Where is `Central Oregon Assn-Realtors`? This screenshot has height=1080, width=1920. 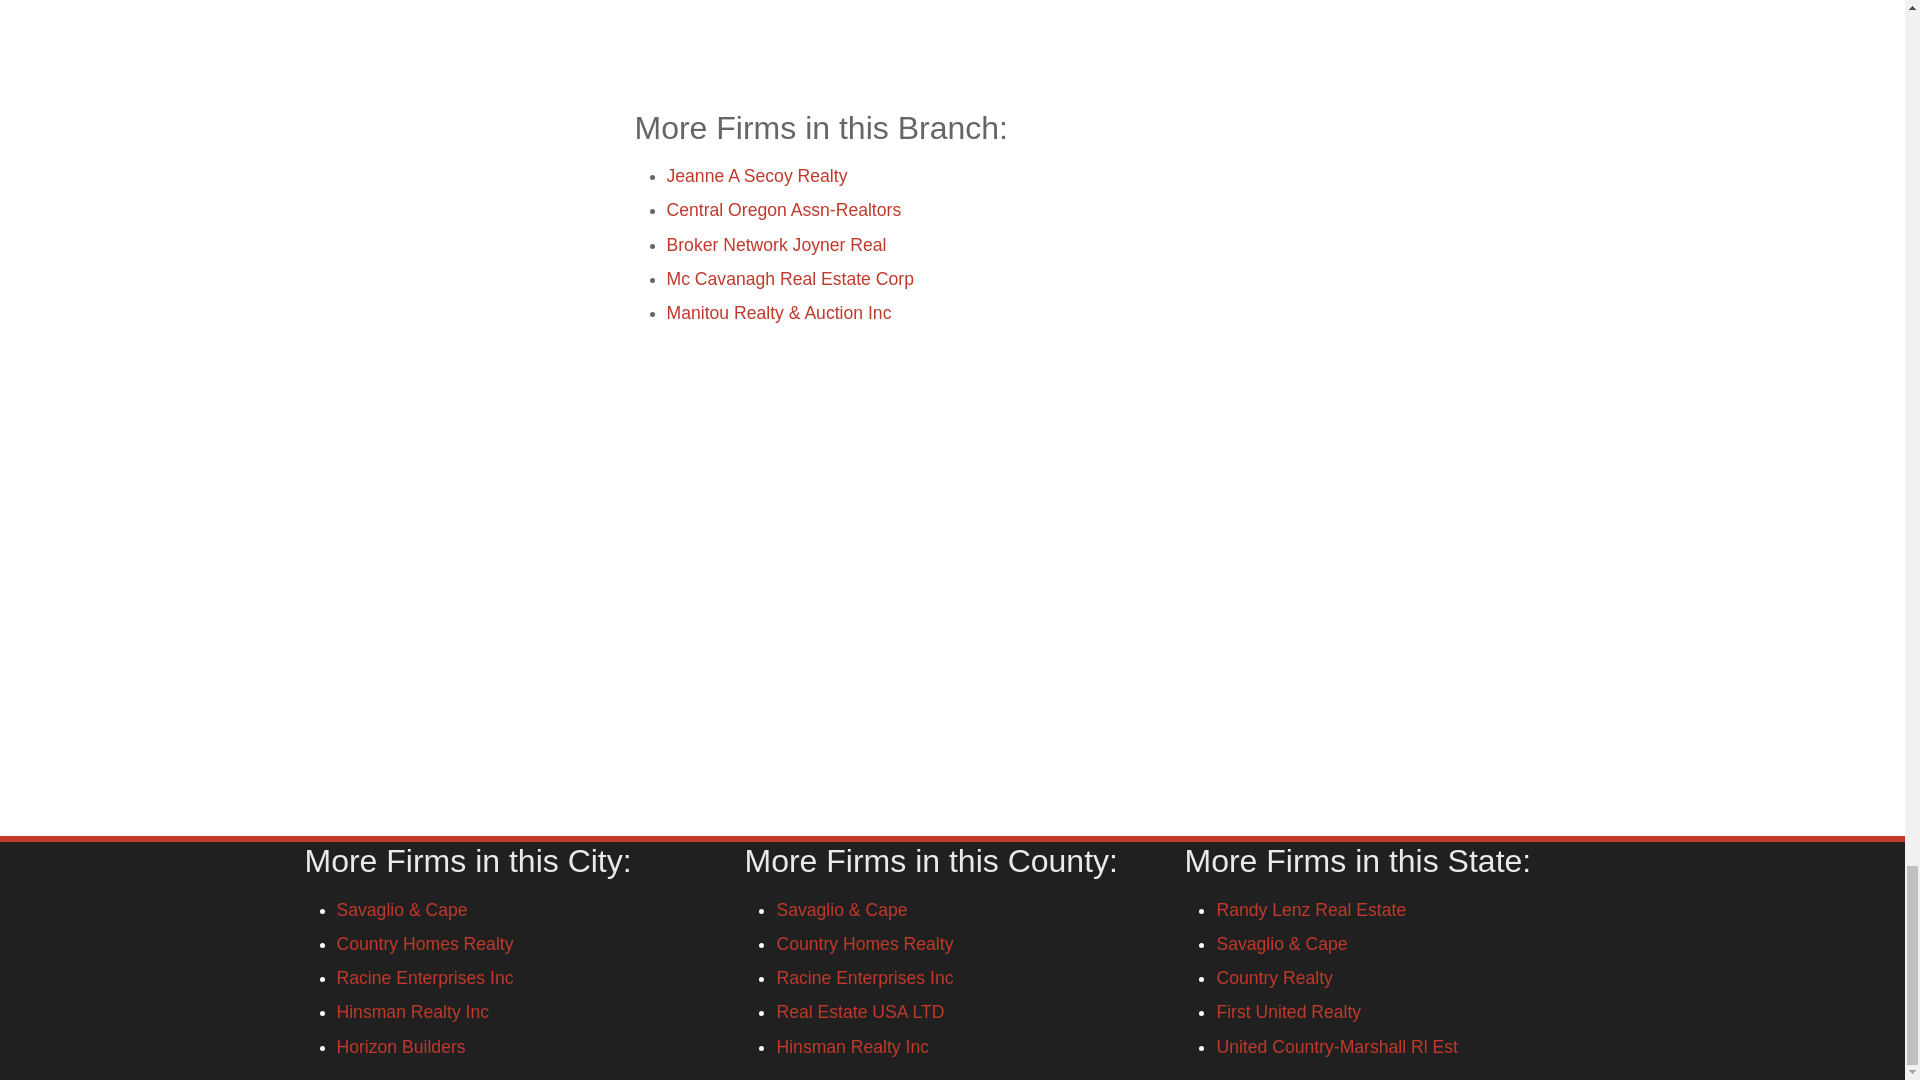 Central Oregon Assn-Realtors is located at coordinates (783, 210).